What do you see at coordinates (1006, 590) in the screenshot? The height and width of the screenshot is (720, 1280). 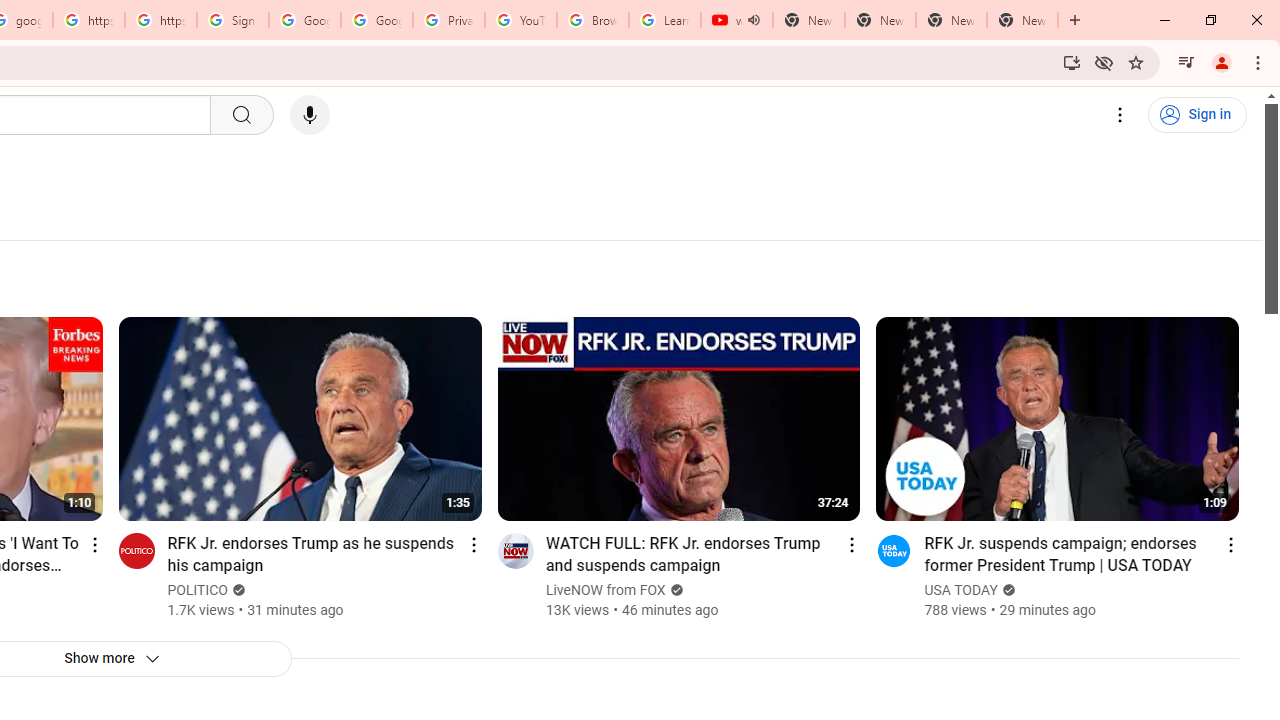 I see `Verified` at bounding box center [1006, 590].